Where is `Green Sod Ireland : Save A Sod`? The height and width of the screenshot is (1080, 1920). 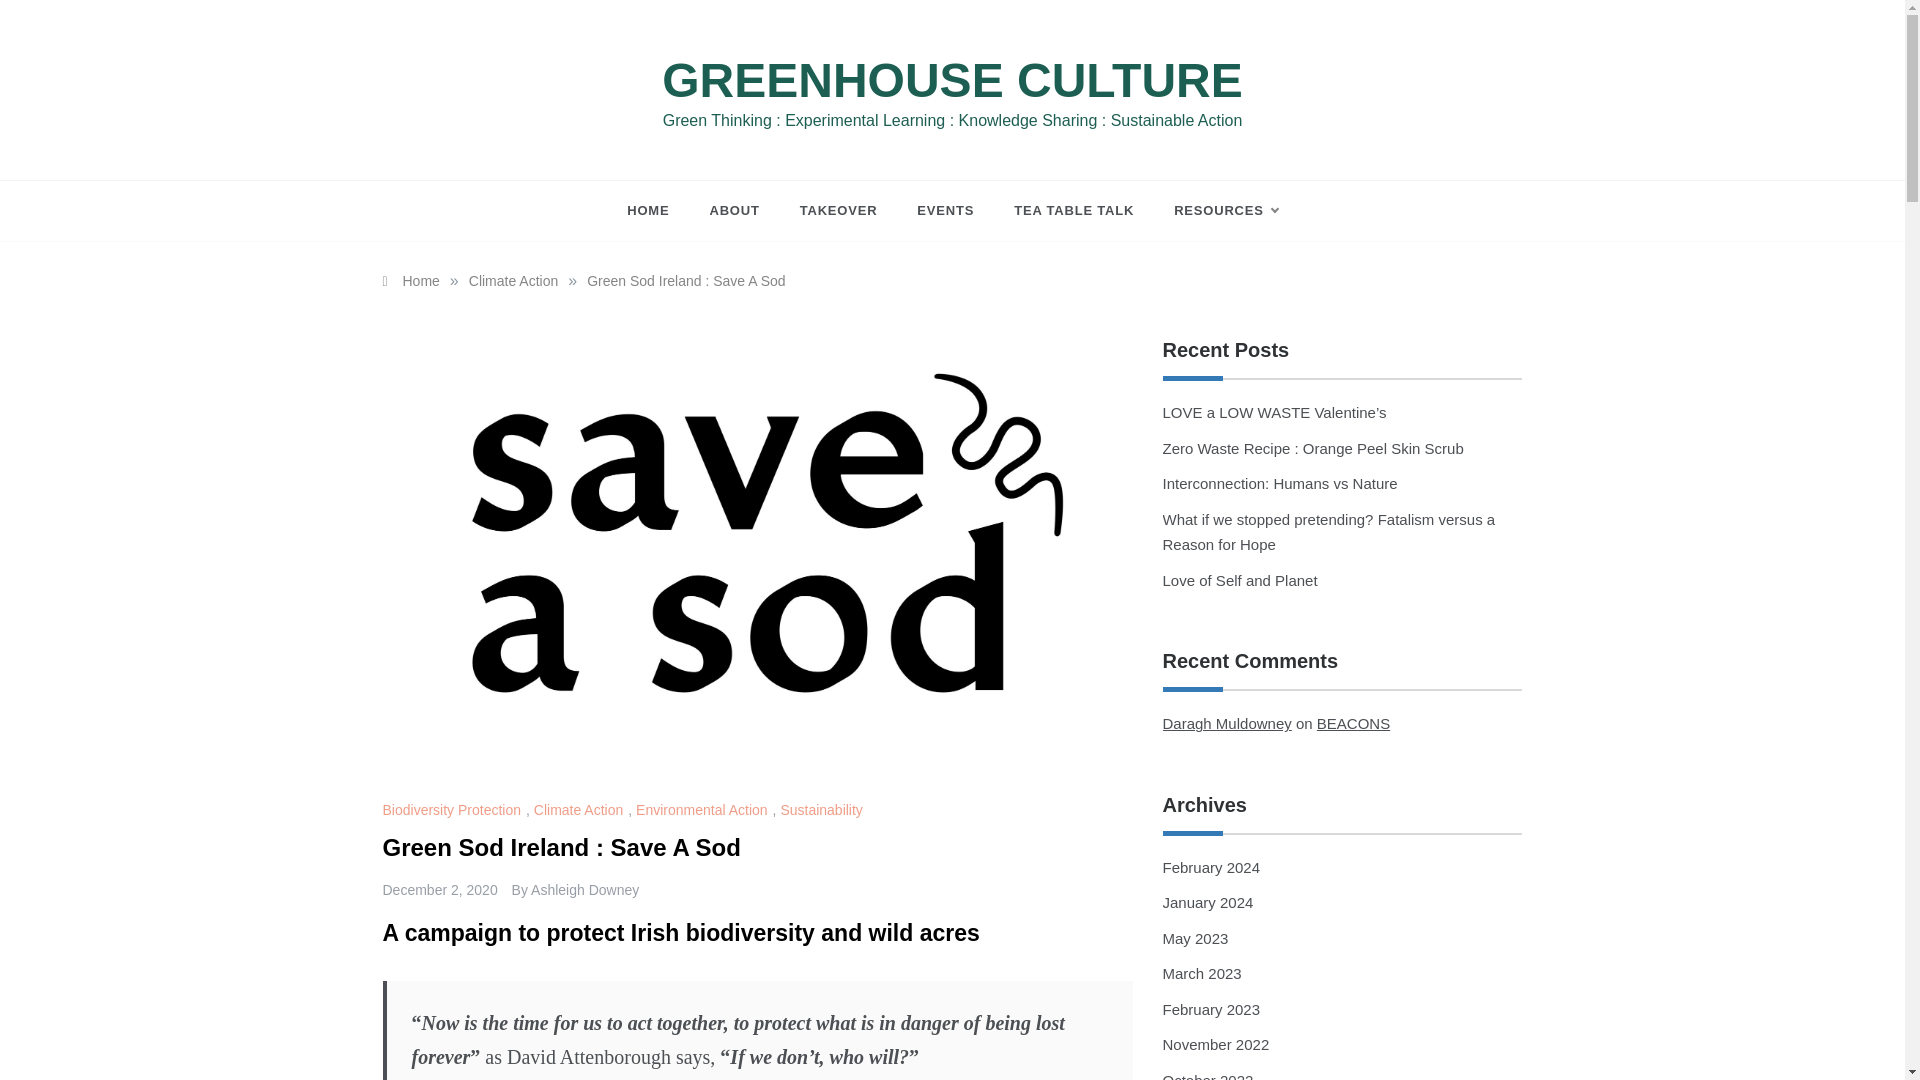 Green Sod Ireland : Save A Sod is located at coordinates (686, 281).